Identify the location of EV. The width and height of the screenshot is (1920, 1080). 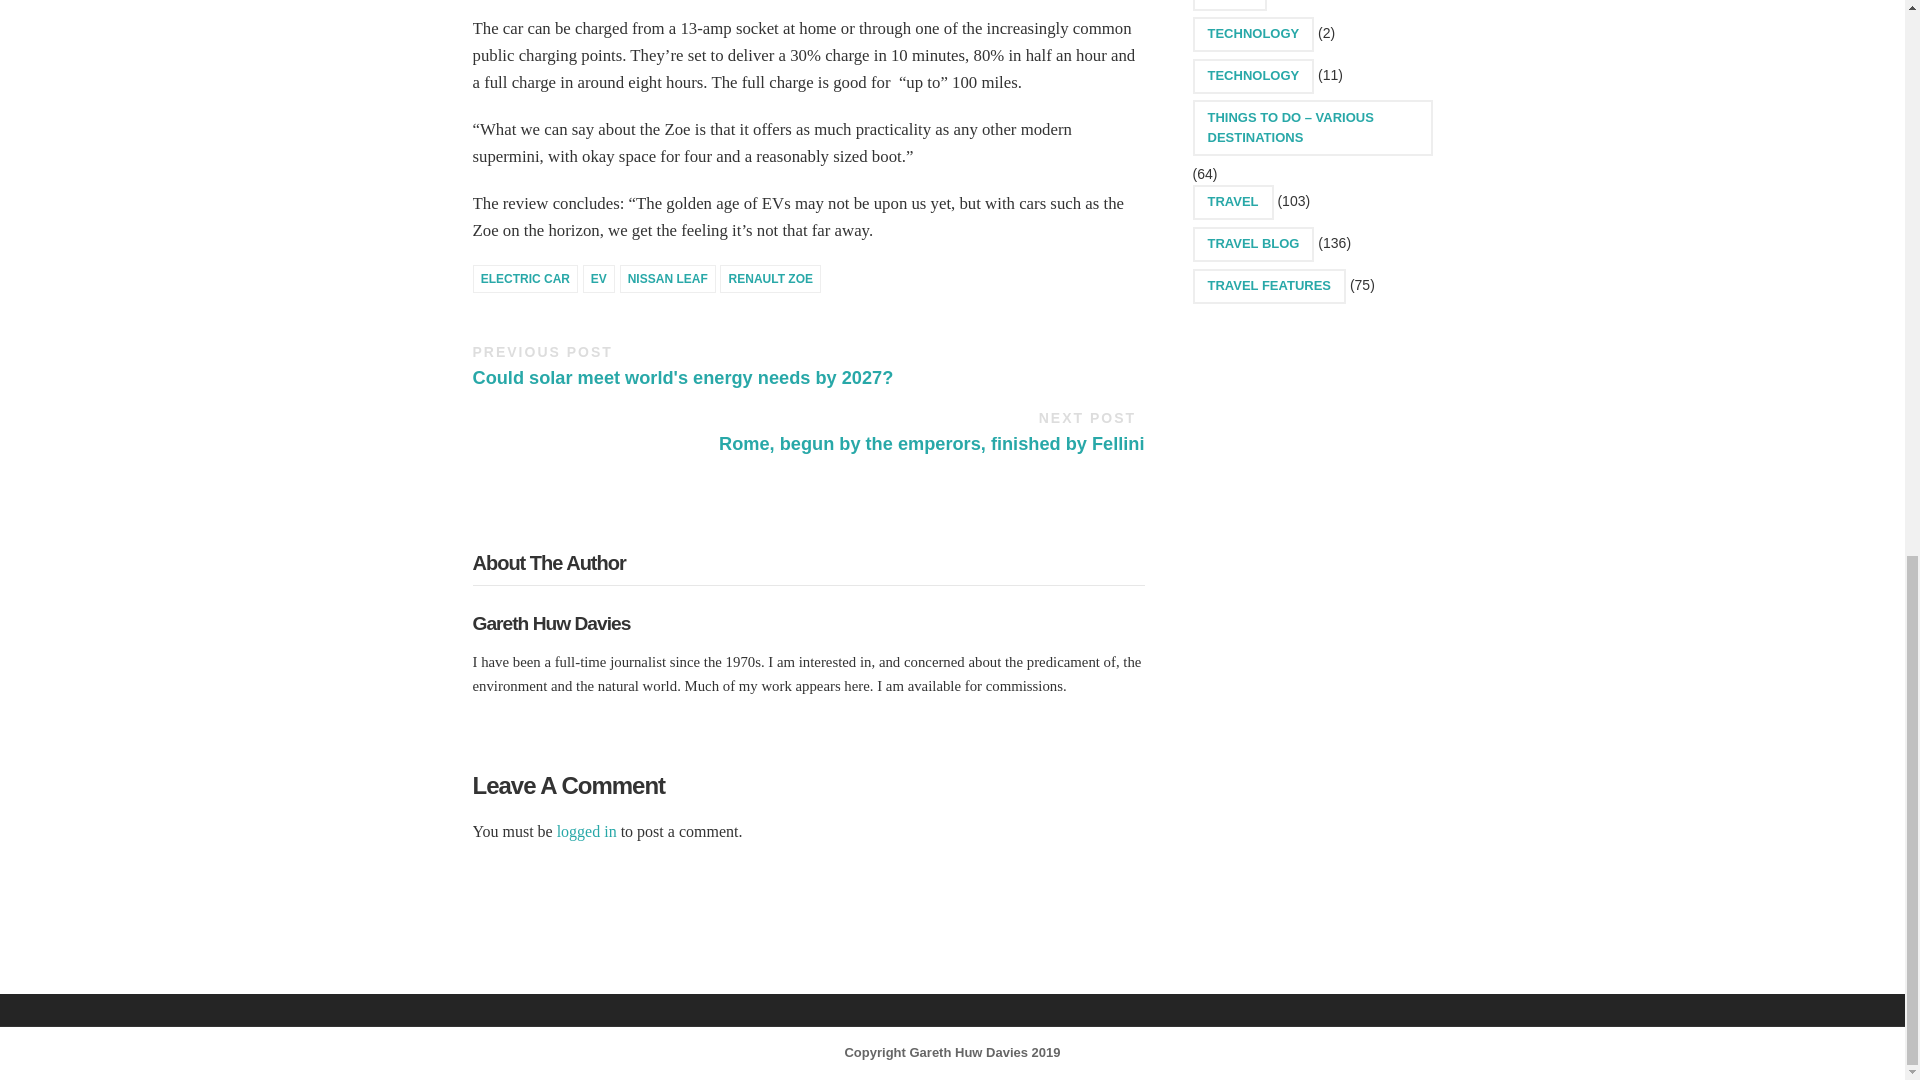
(668, 278).